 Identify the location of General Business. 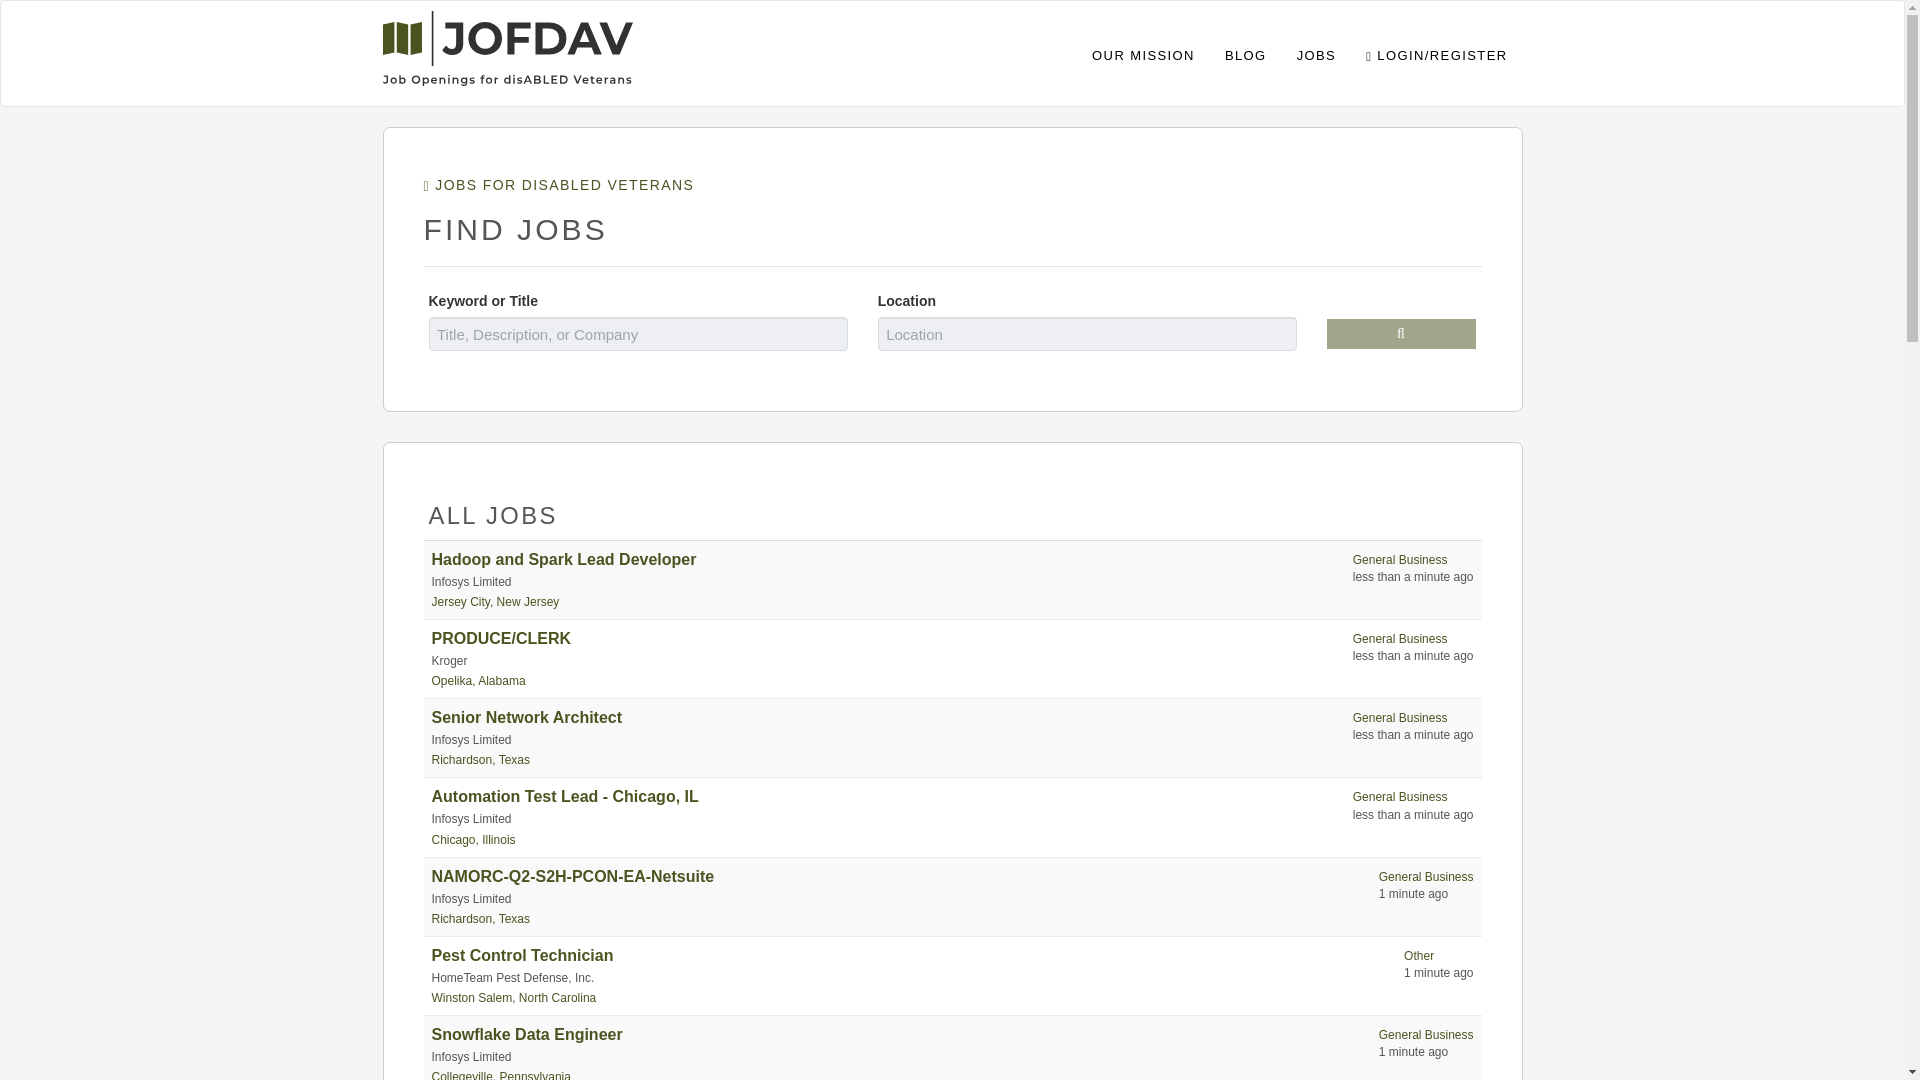
(1426, 877).